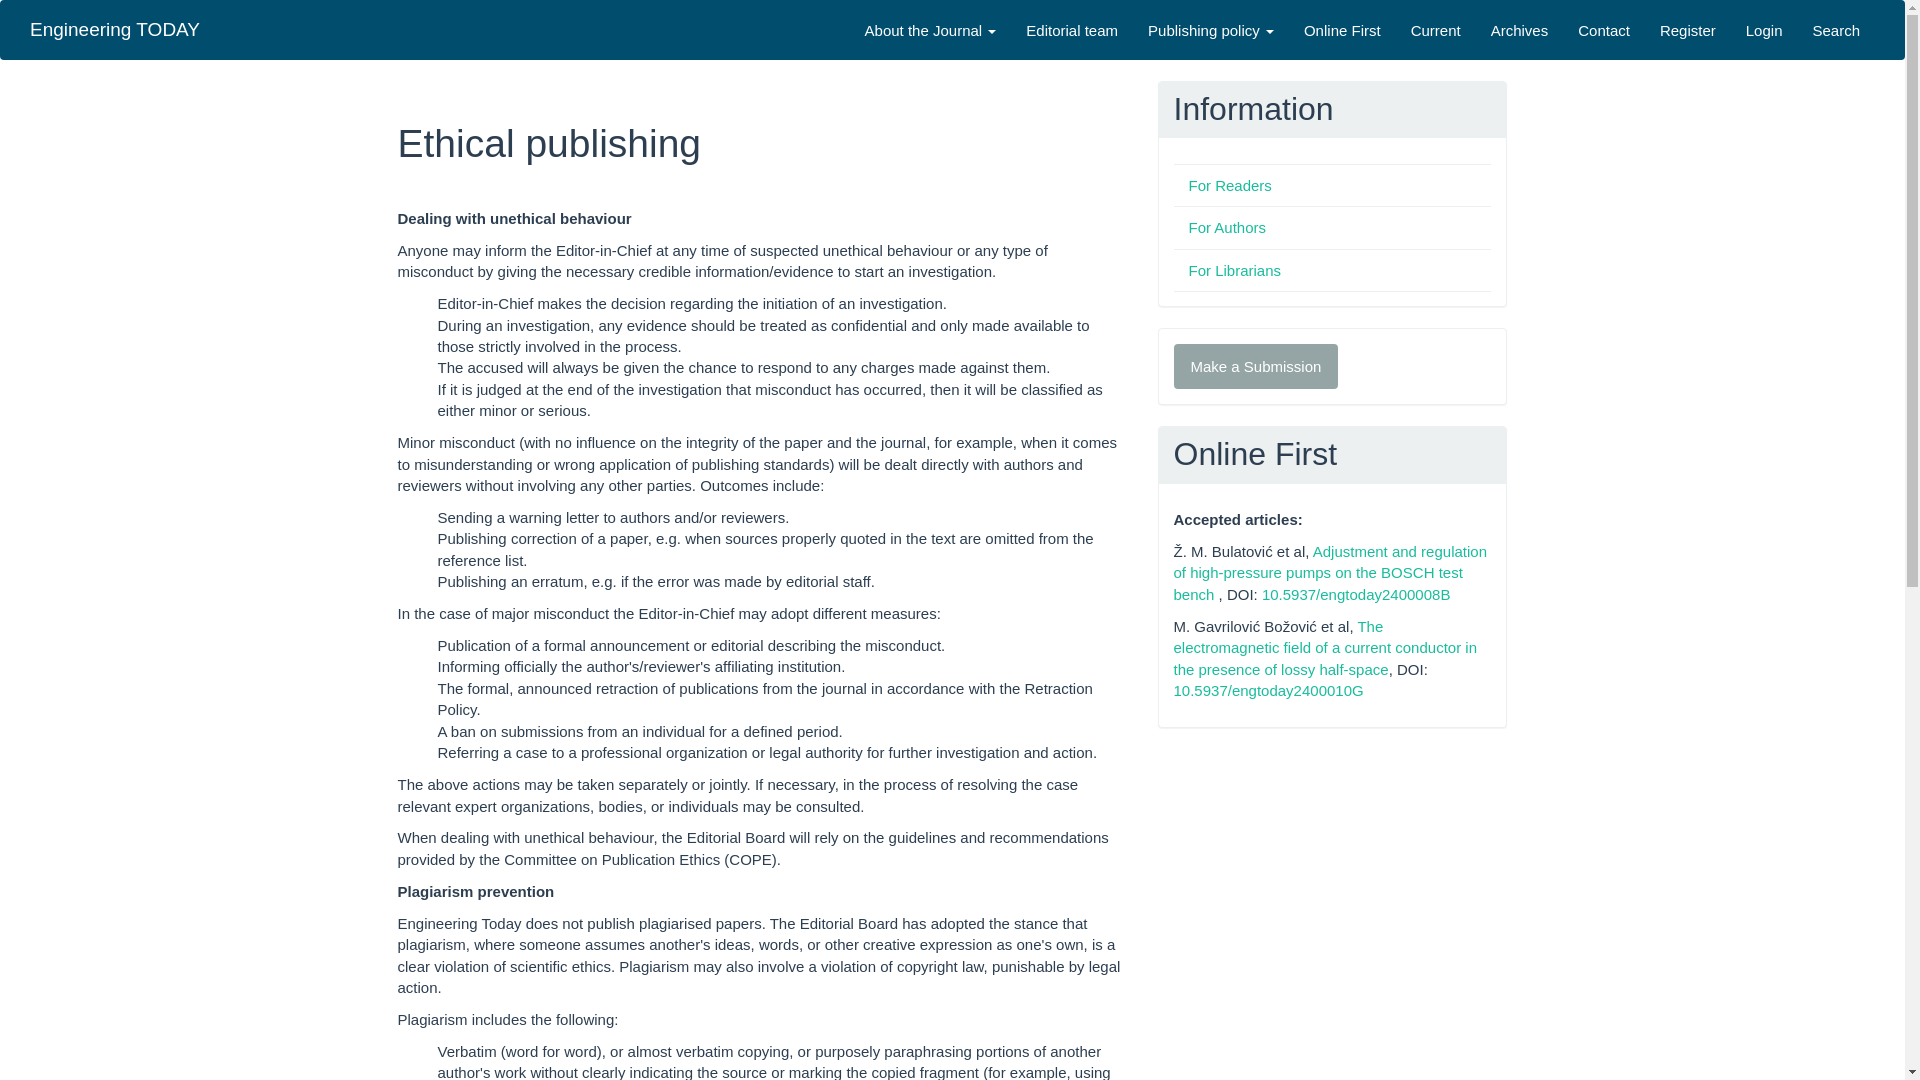 The width and height of the screenshot is (1920, 1080). I want to click on For Readers, so click(1230, 186).